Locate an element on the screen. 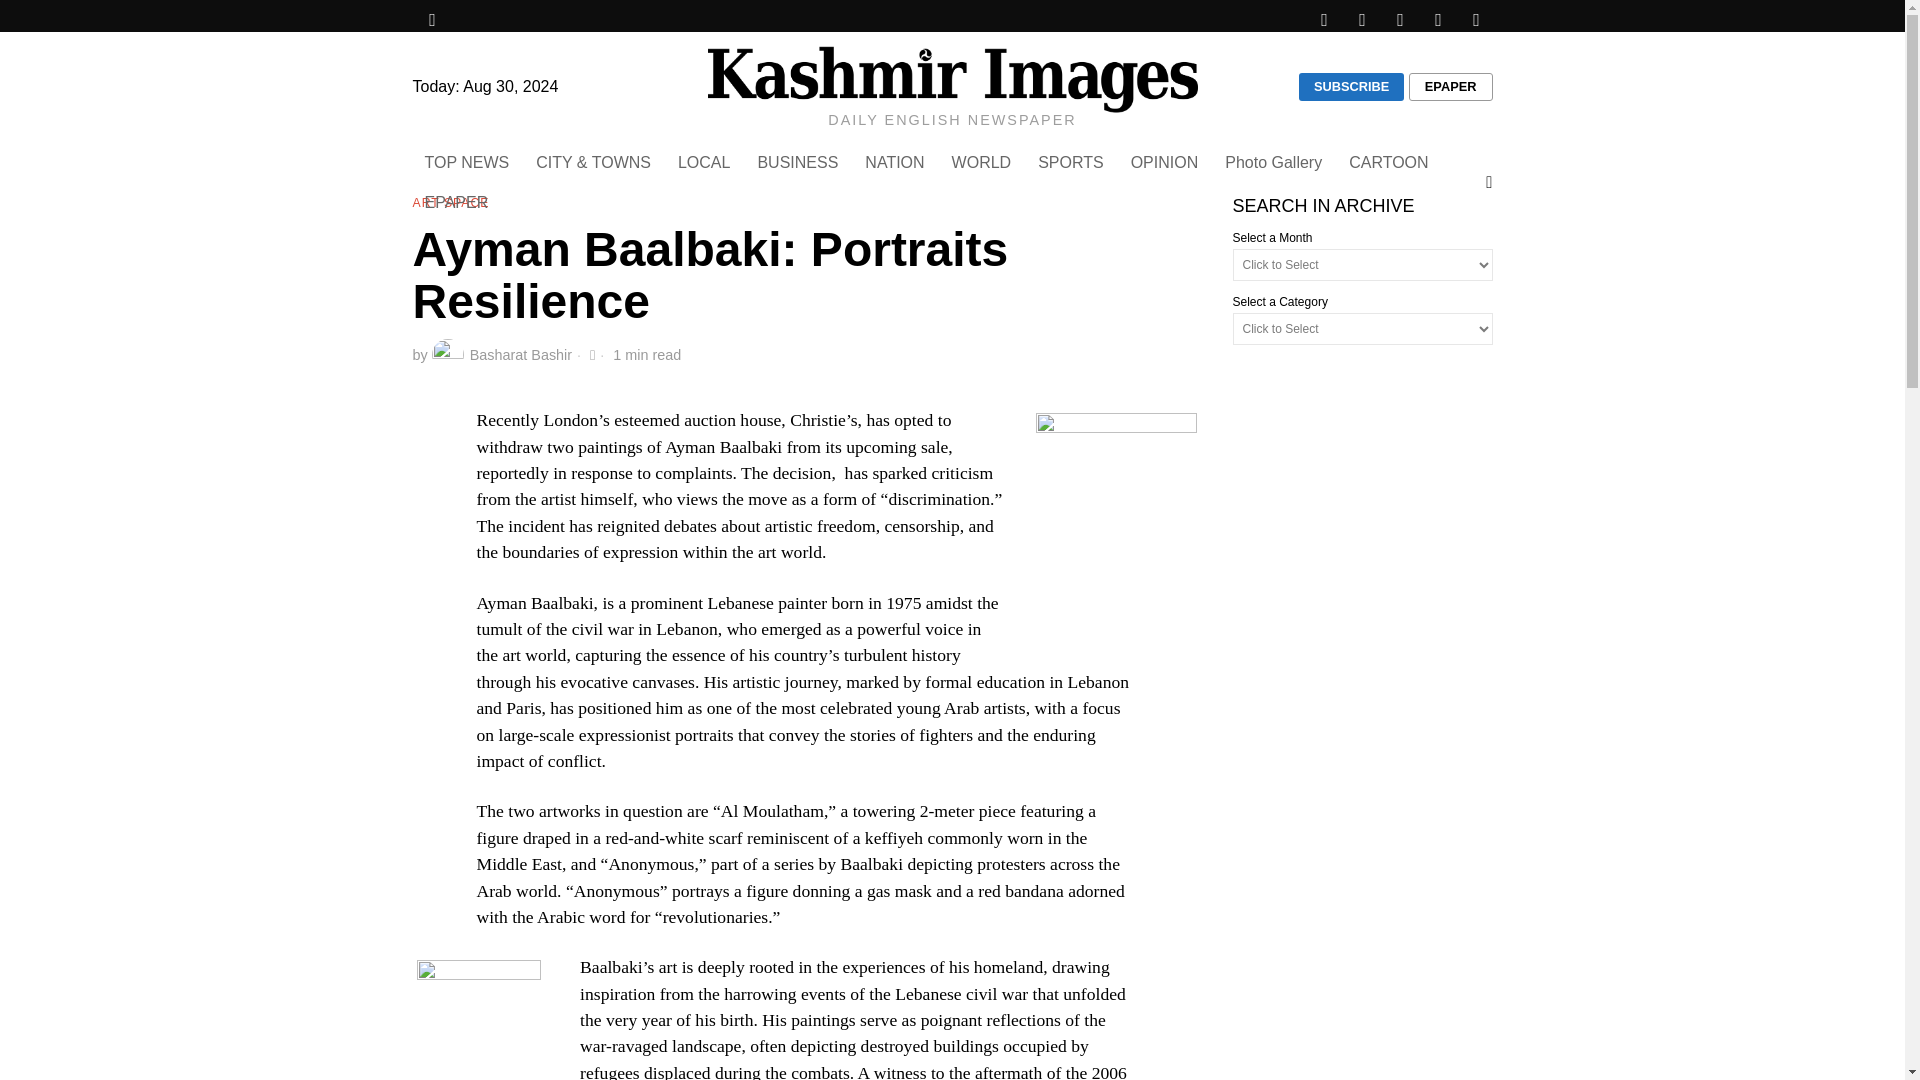 Image resolution: width=1920 pixels, height=1080 pixels. ART SPACE is located at coordinates (450, 204).